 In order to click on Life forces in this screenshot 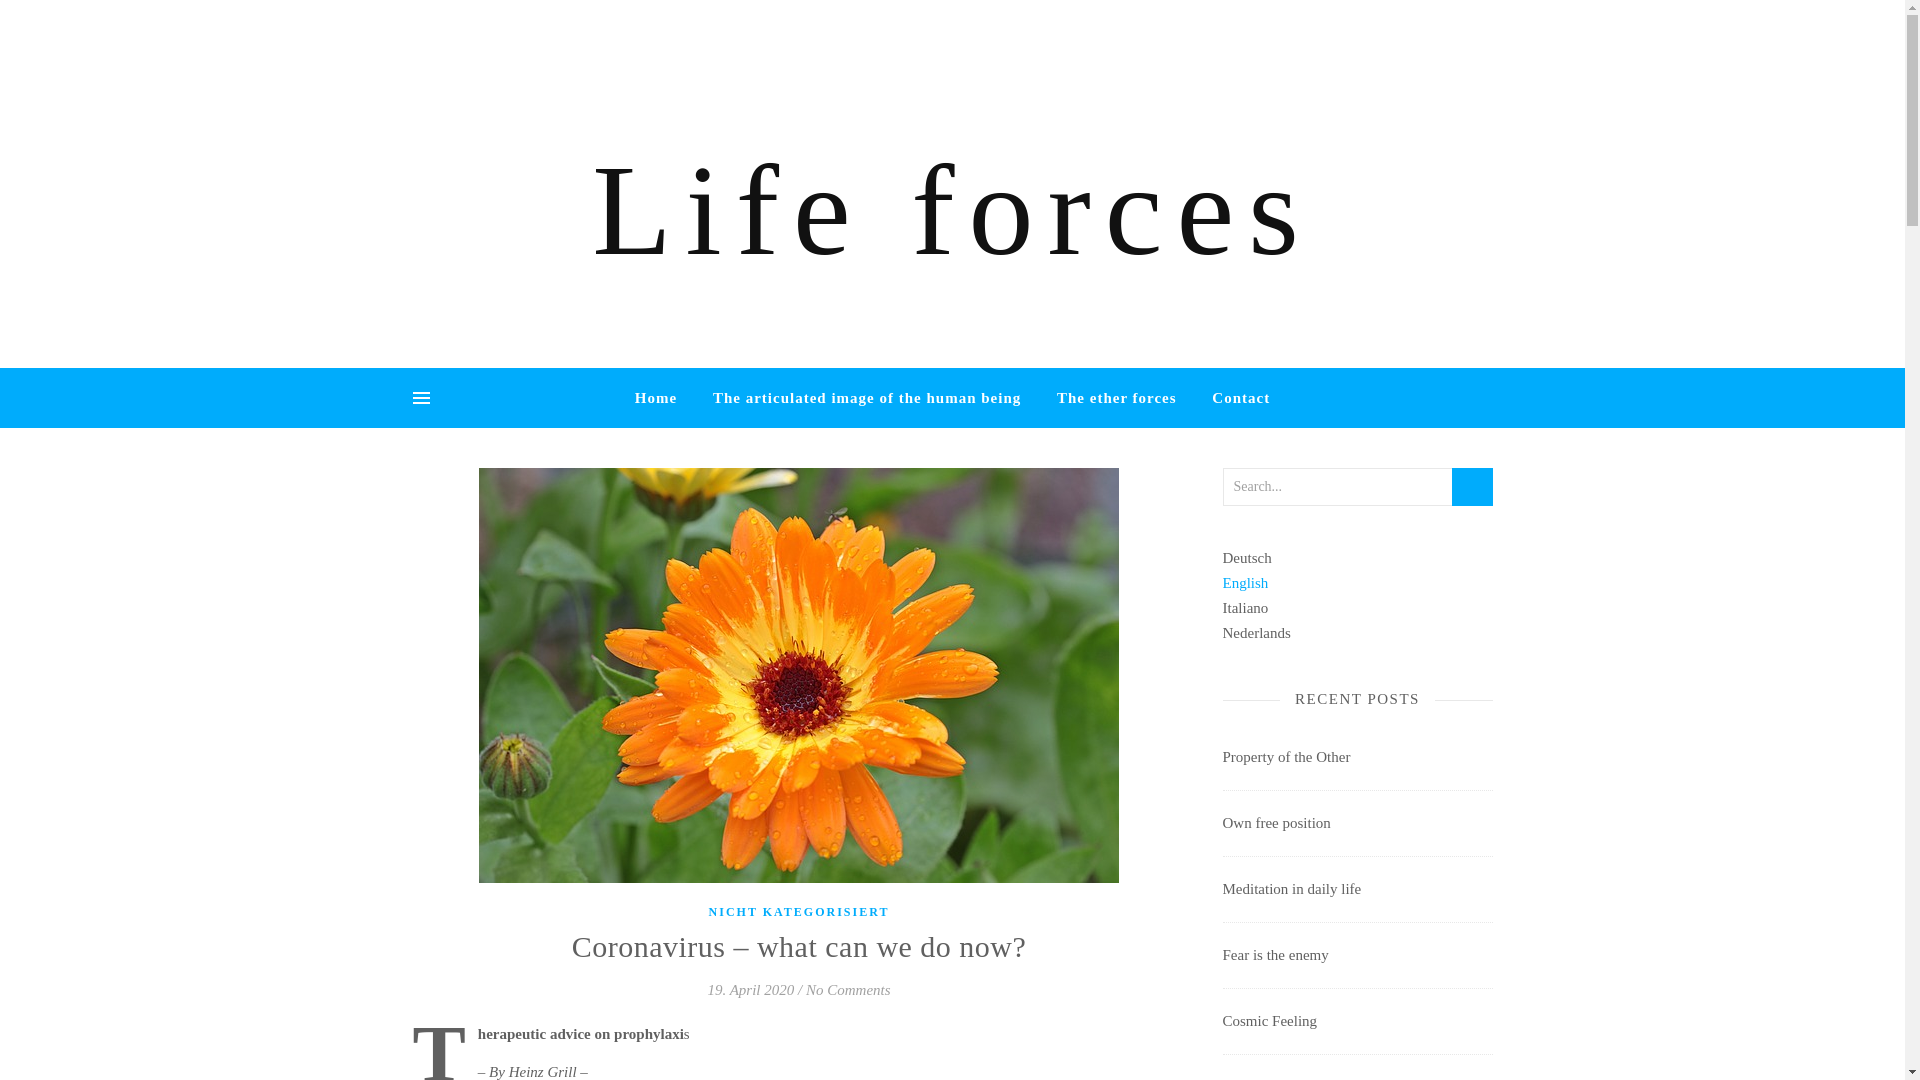, I will do `click(952, 210)`.